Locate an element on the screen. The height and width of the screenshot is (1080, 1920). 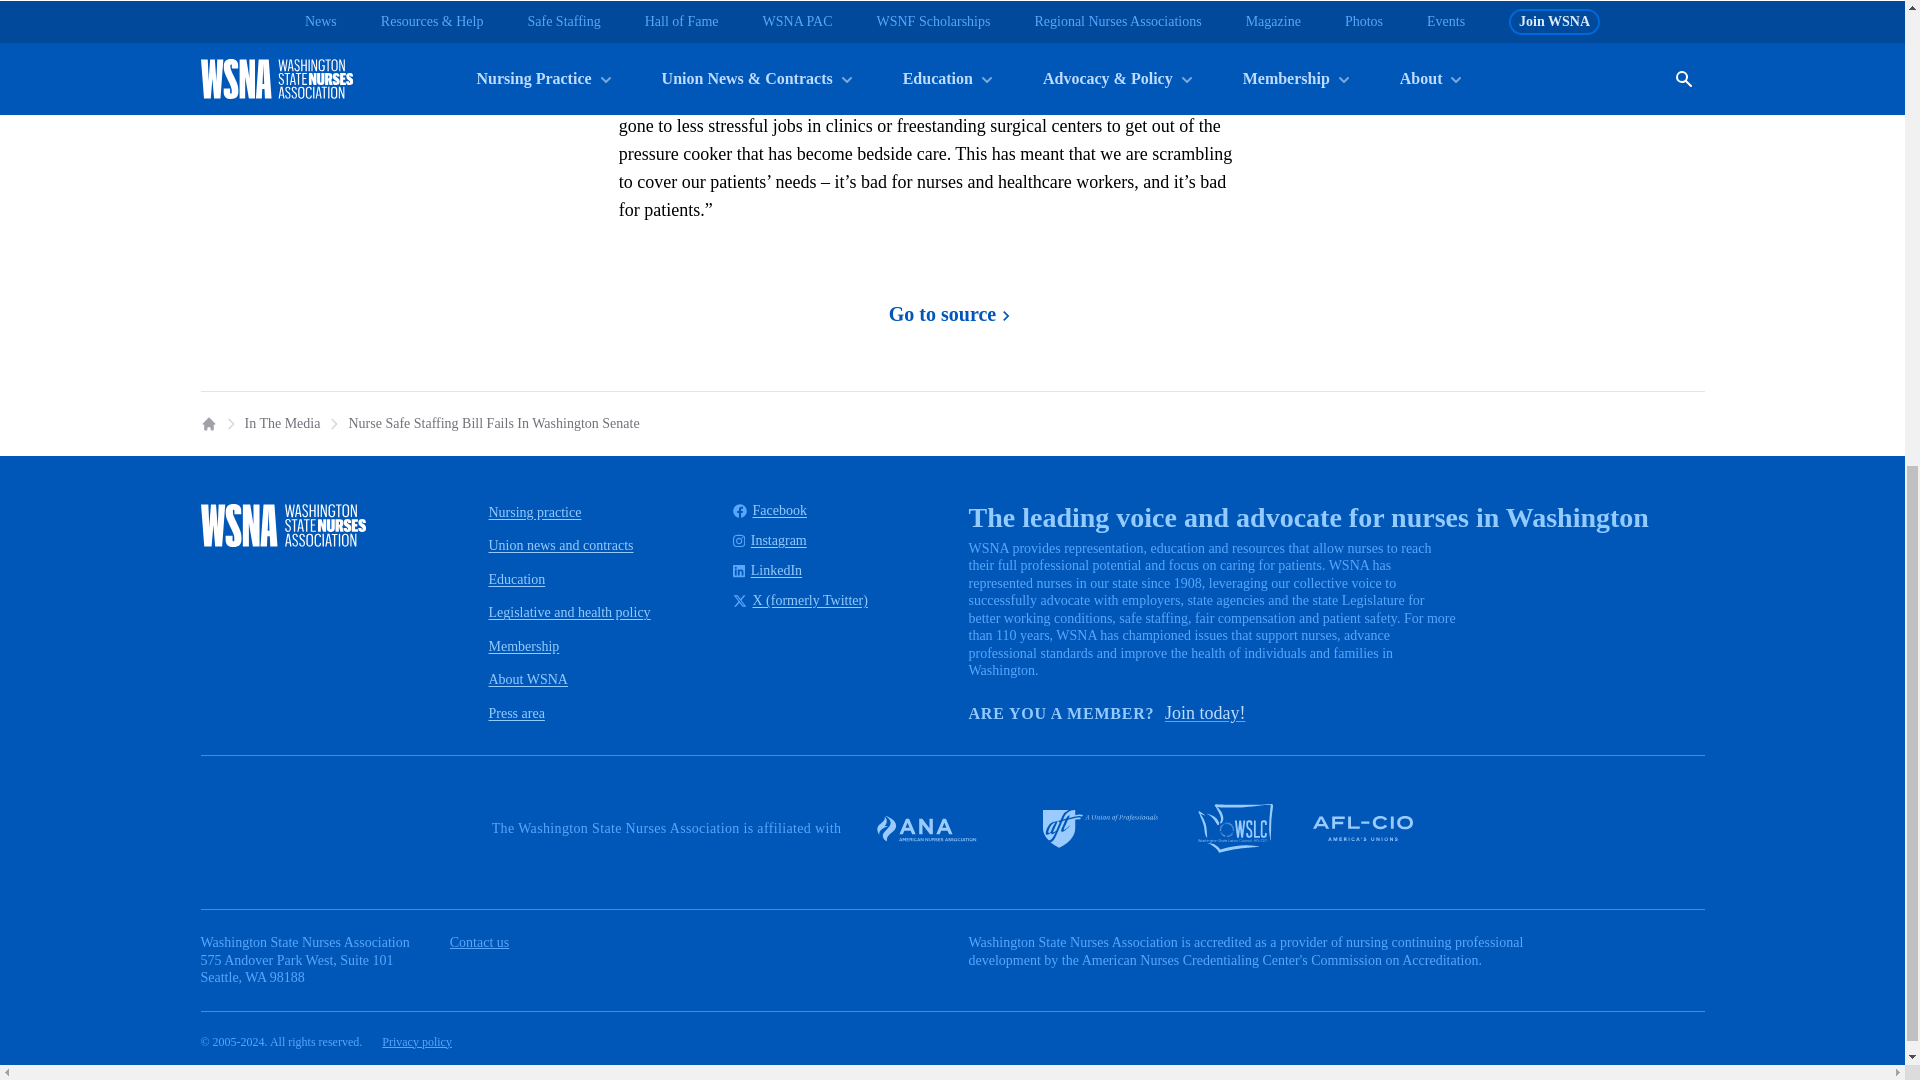
Washington State Nurses Association is located at coordinates (282, 525).